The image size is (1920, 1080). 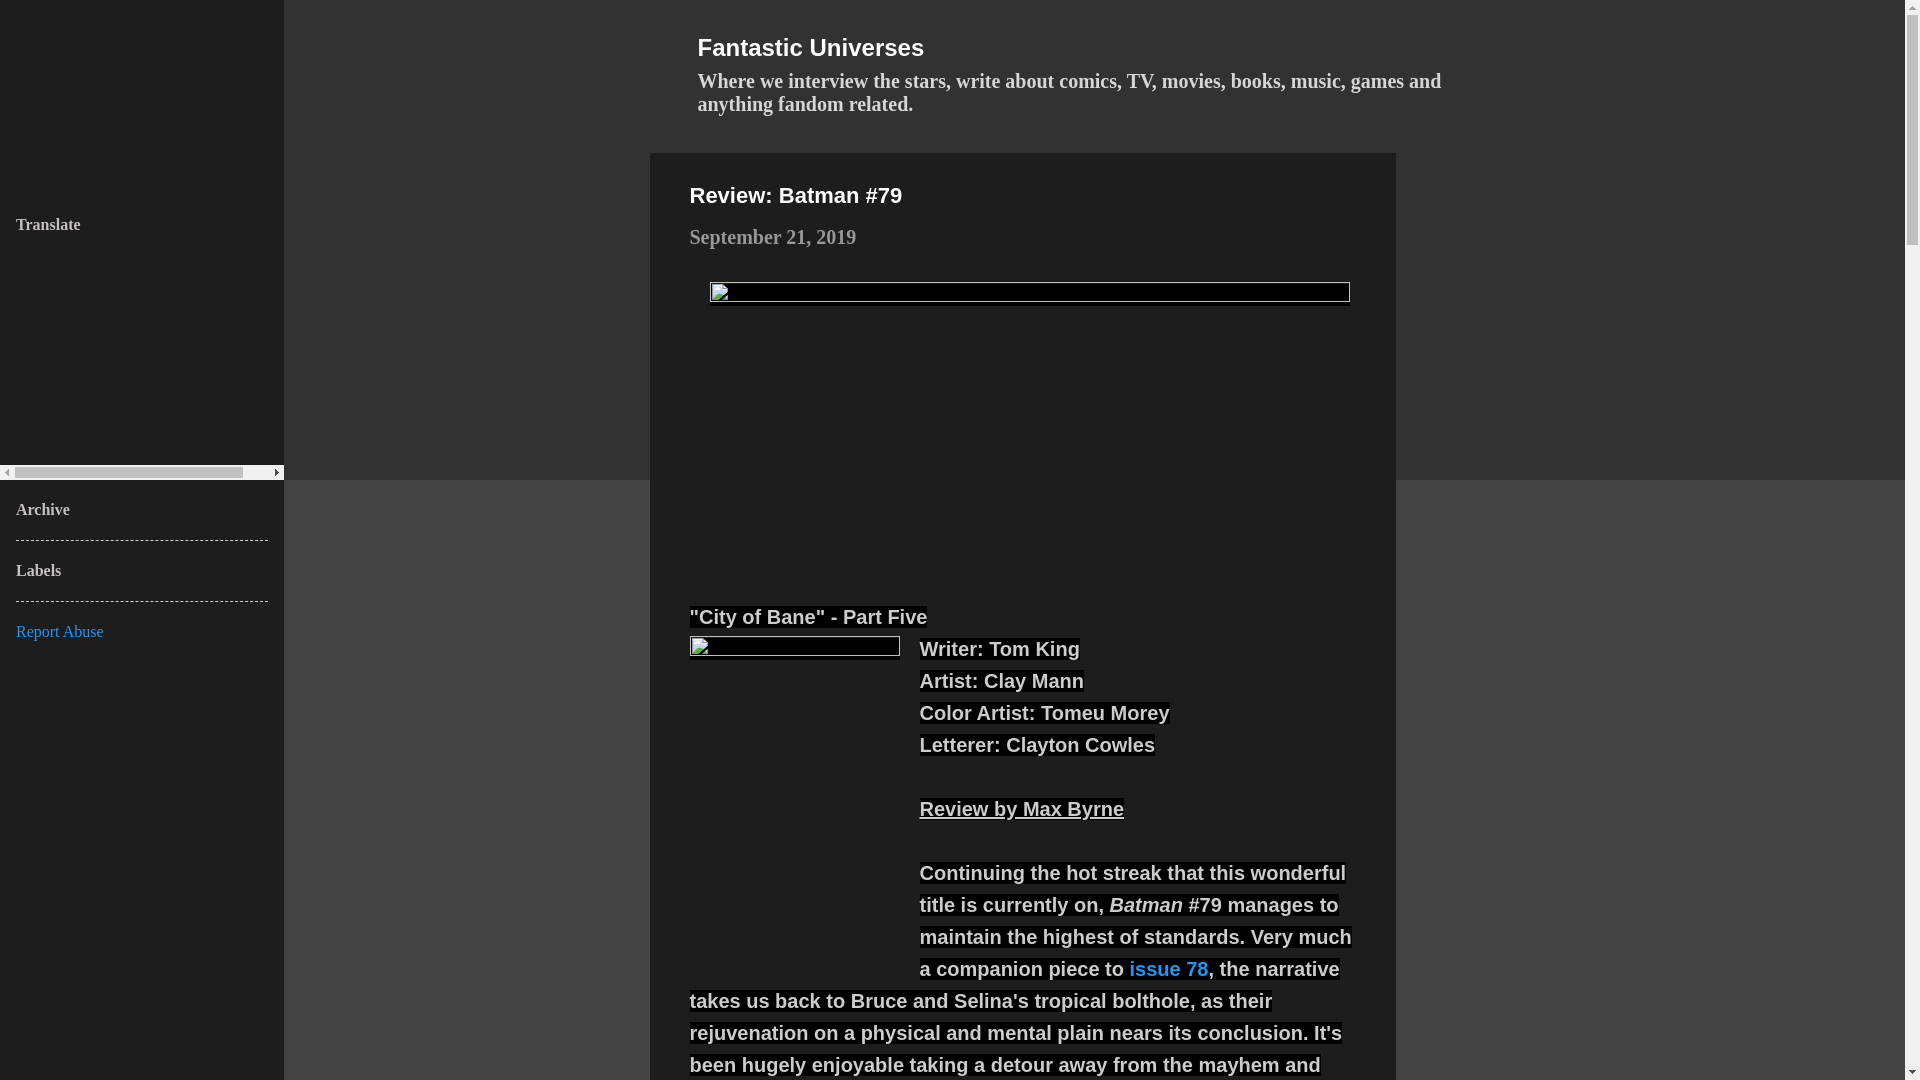 What do you see at coordinates (772, 236) in the screenshot?
I see `permanent link` at bounding box center [772, 236].